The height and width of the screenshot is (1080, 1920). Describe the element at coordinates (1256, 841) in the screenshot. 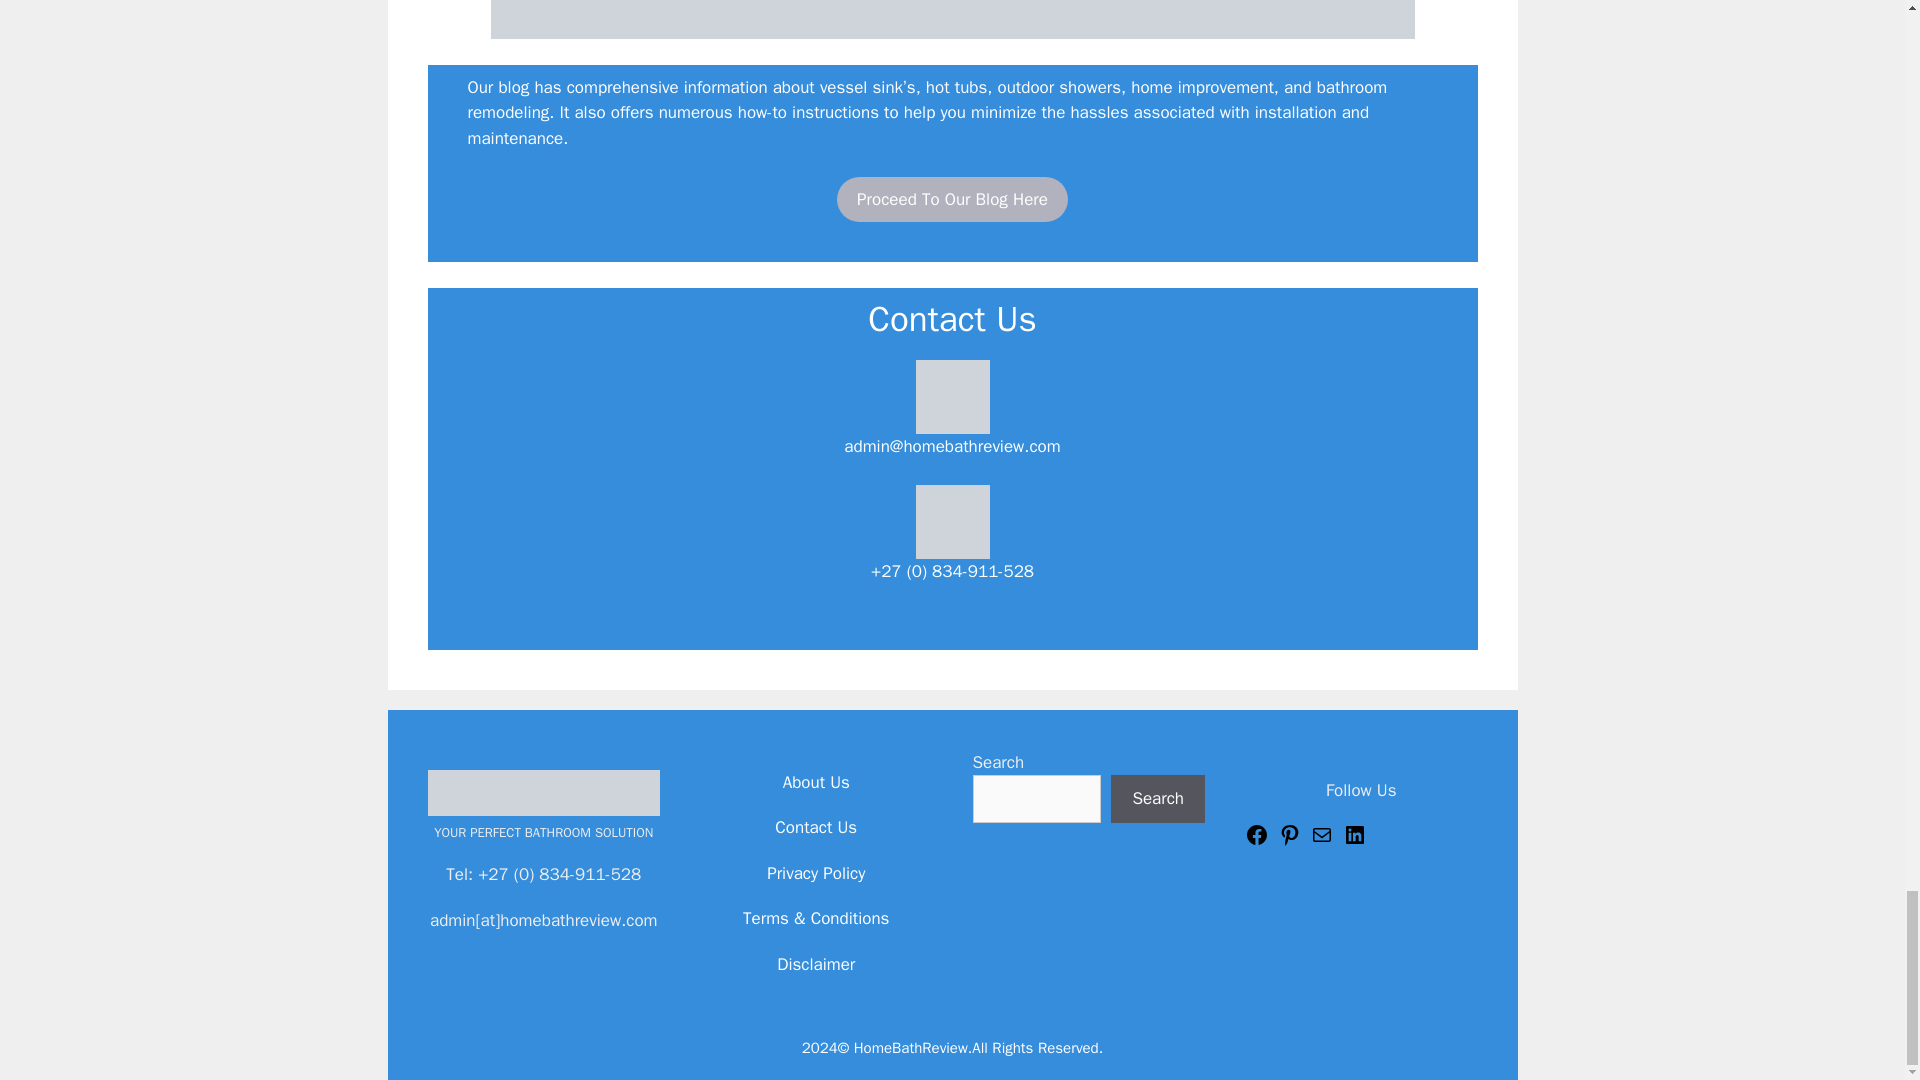

I see `Facebook` at that location.